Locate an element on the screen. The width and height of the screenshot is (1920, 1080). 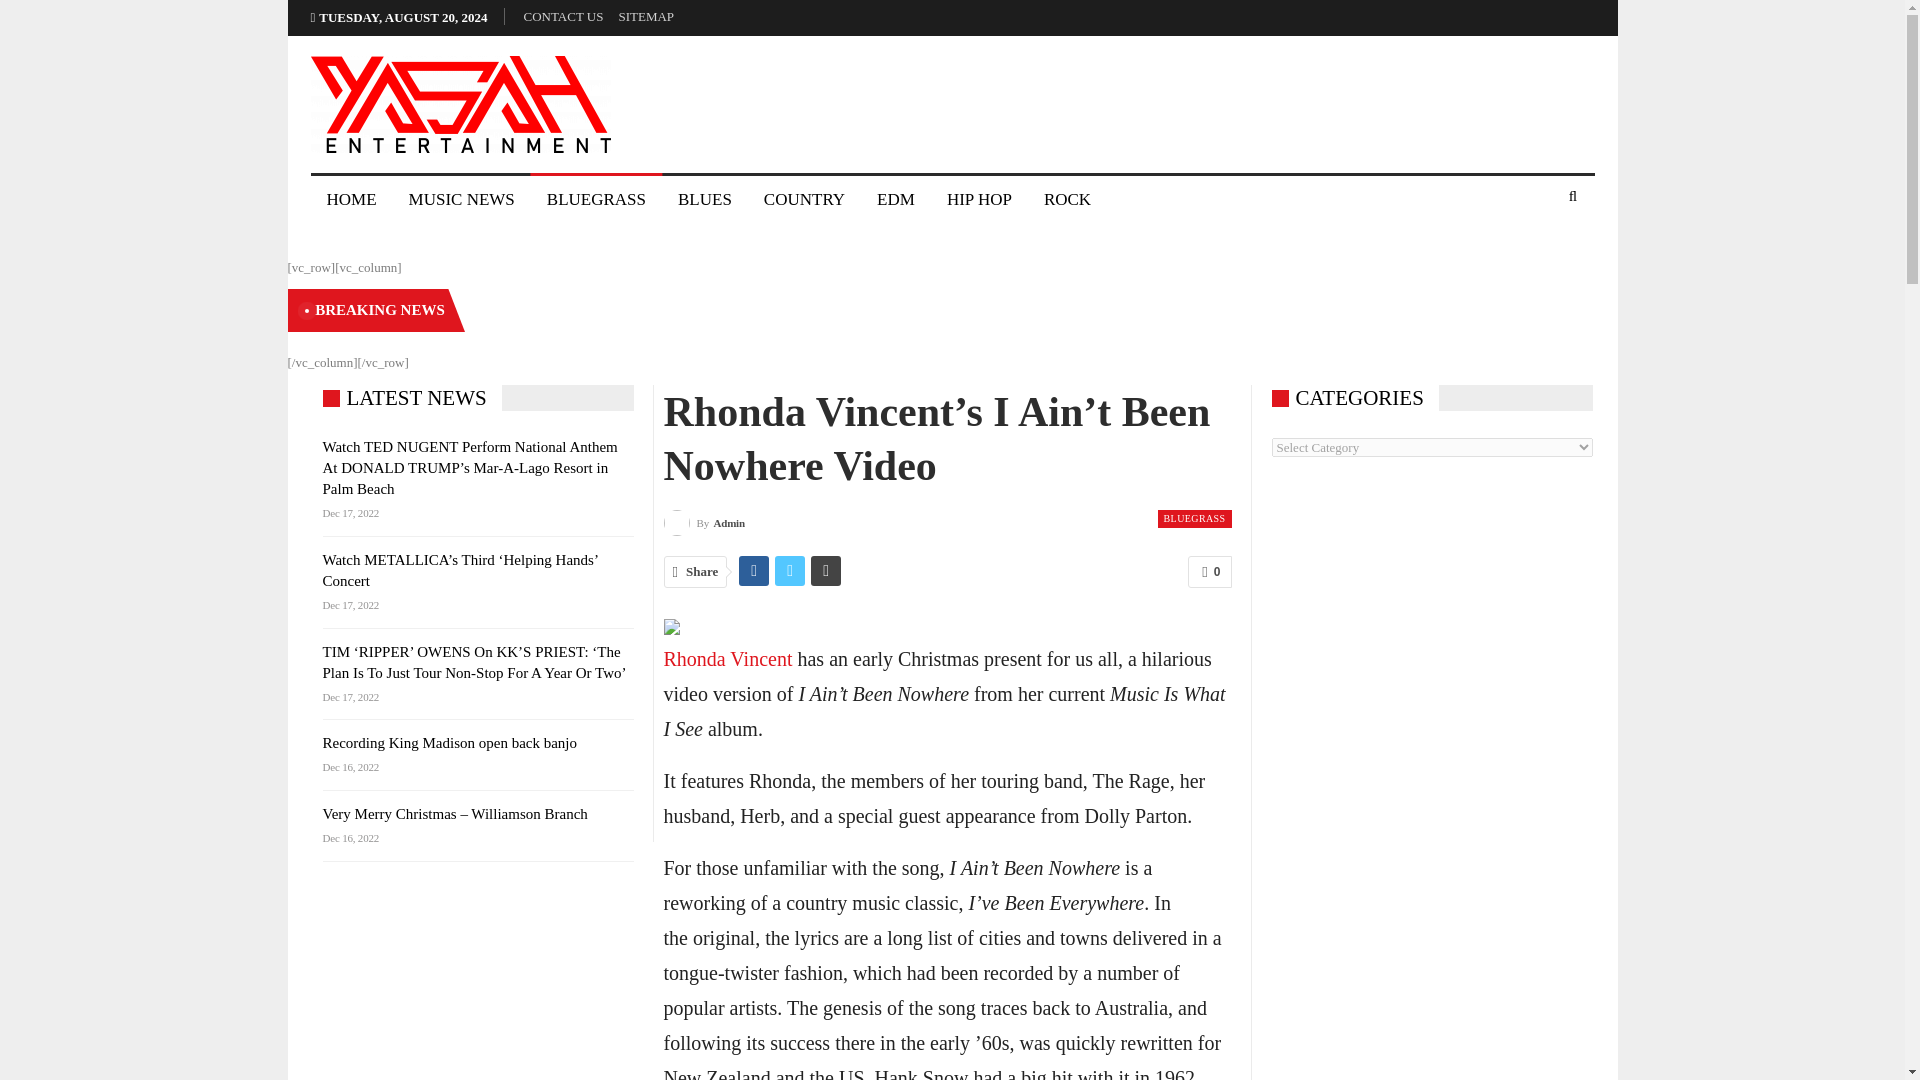
BLUEGRASS is located at coordinates (1194, 518).